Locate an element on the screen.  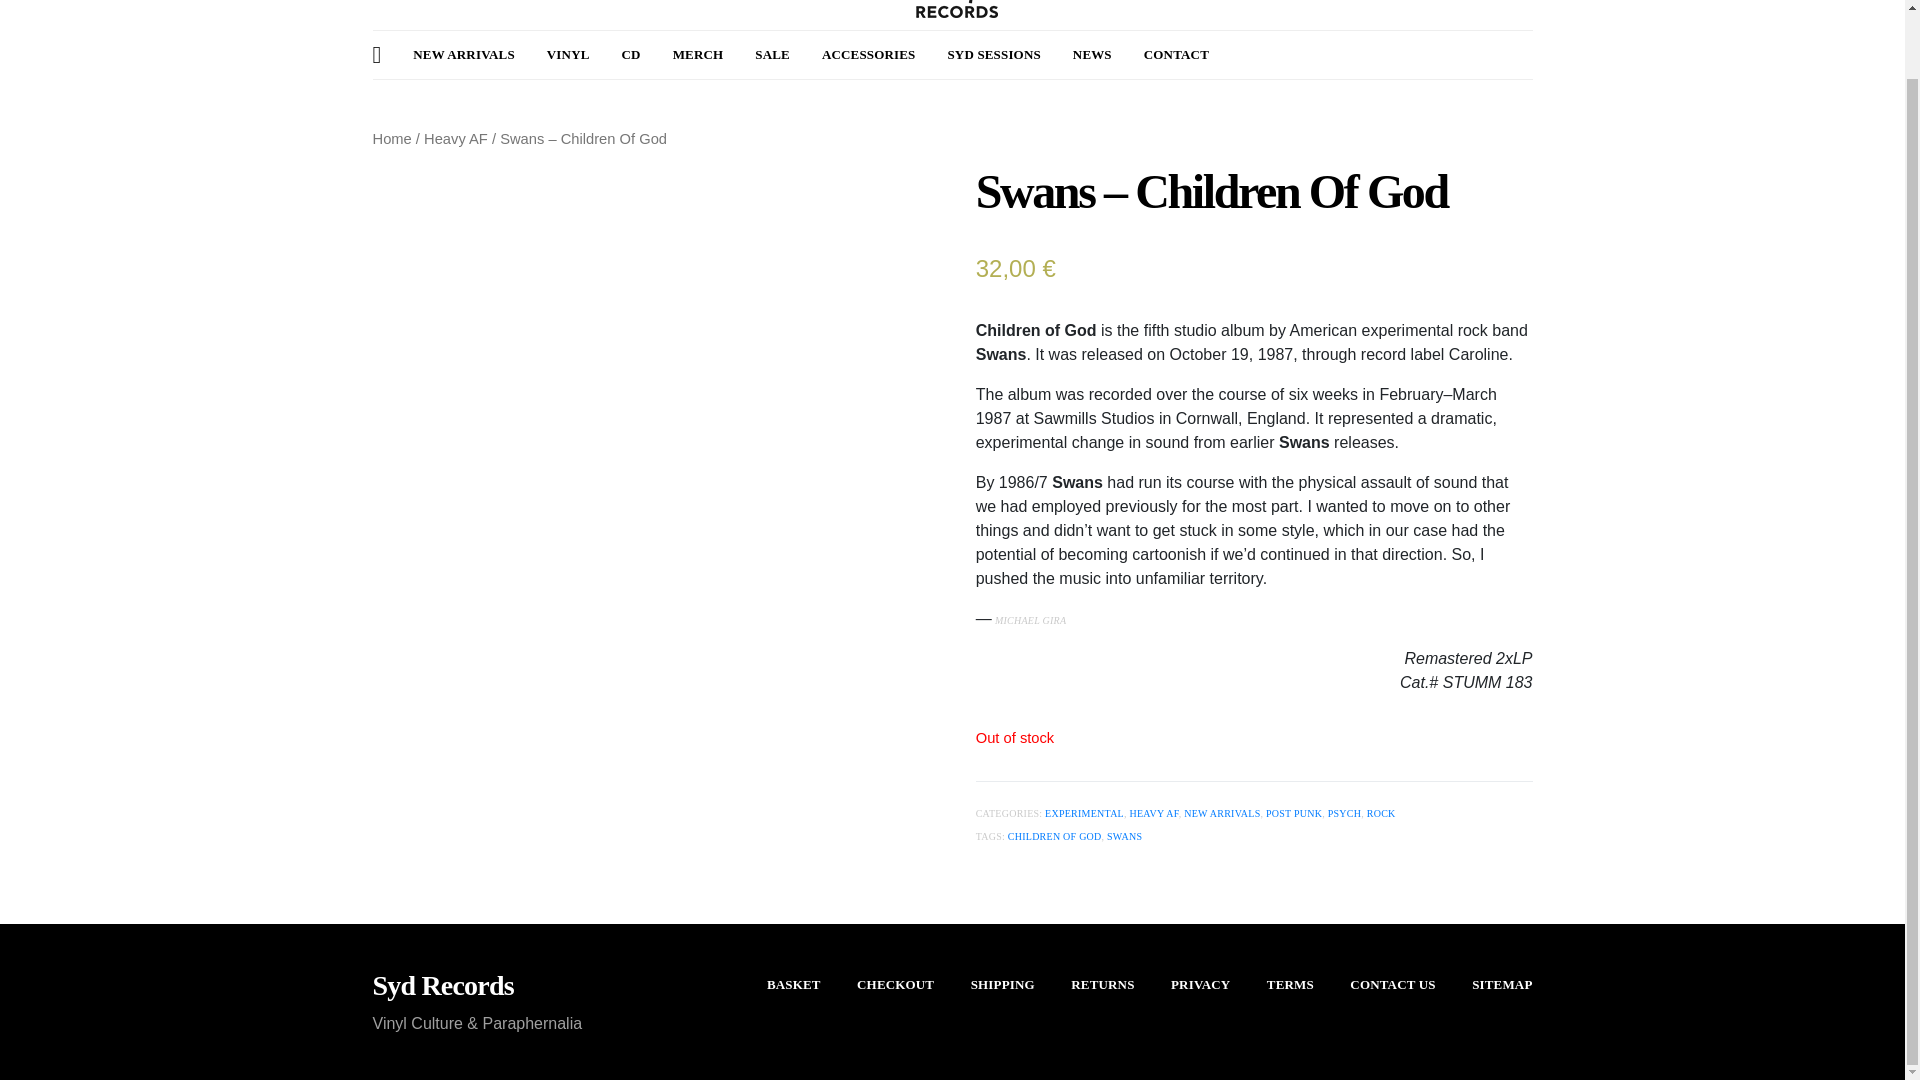
SWANS is located at coordinates (1124, 836).